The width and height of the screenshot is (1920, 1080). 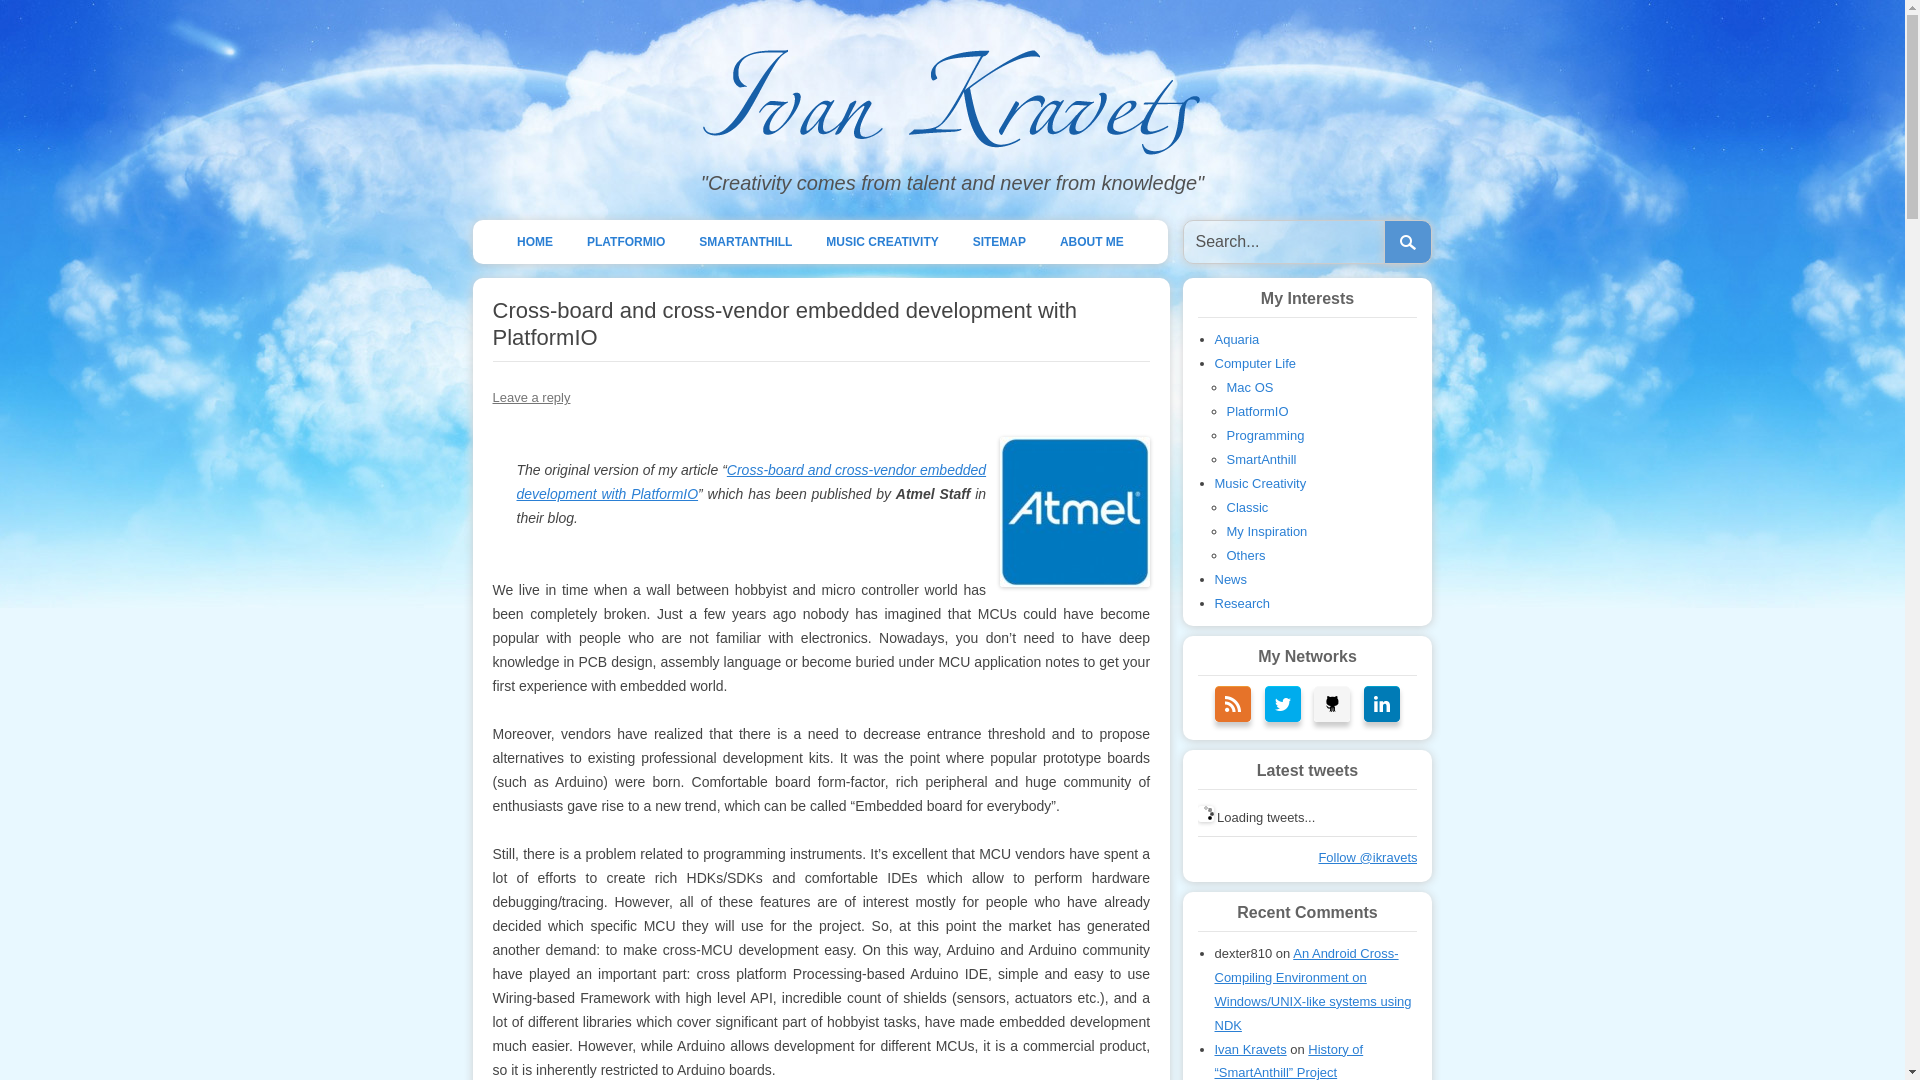 I want to click on PLATFORMIO, so click(x=626, y=242).